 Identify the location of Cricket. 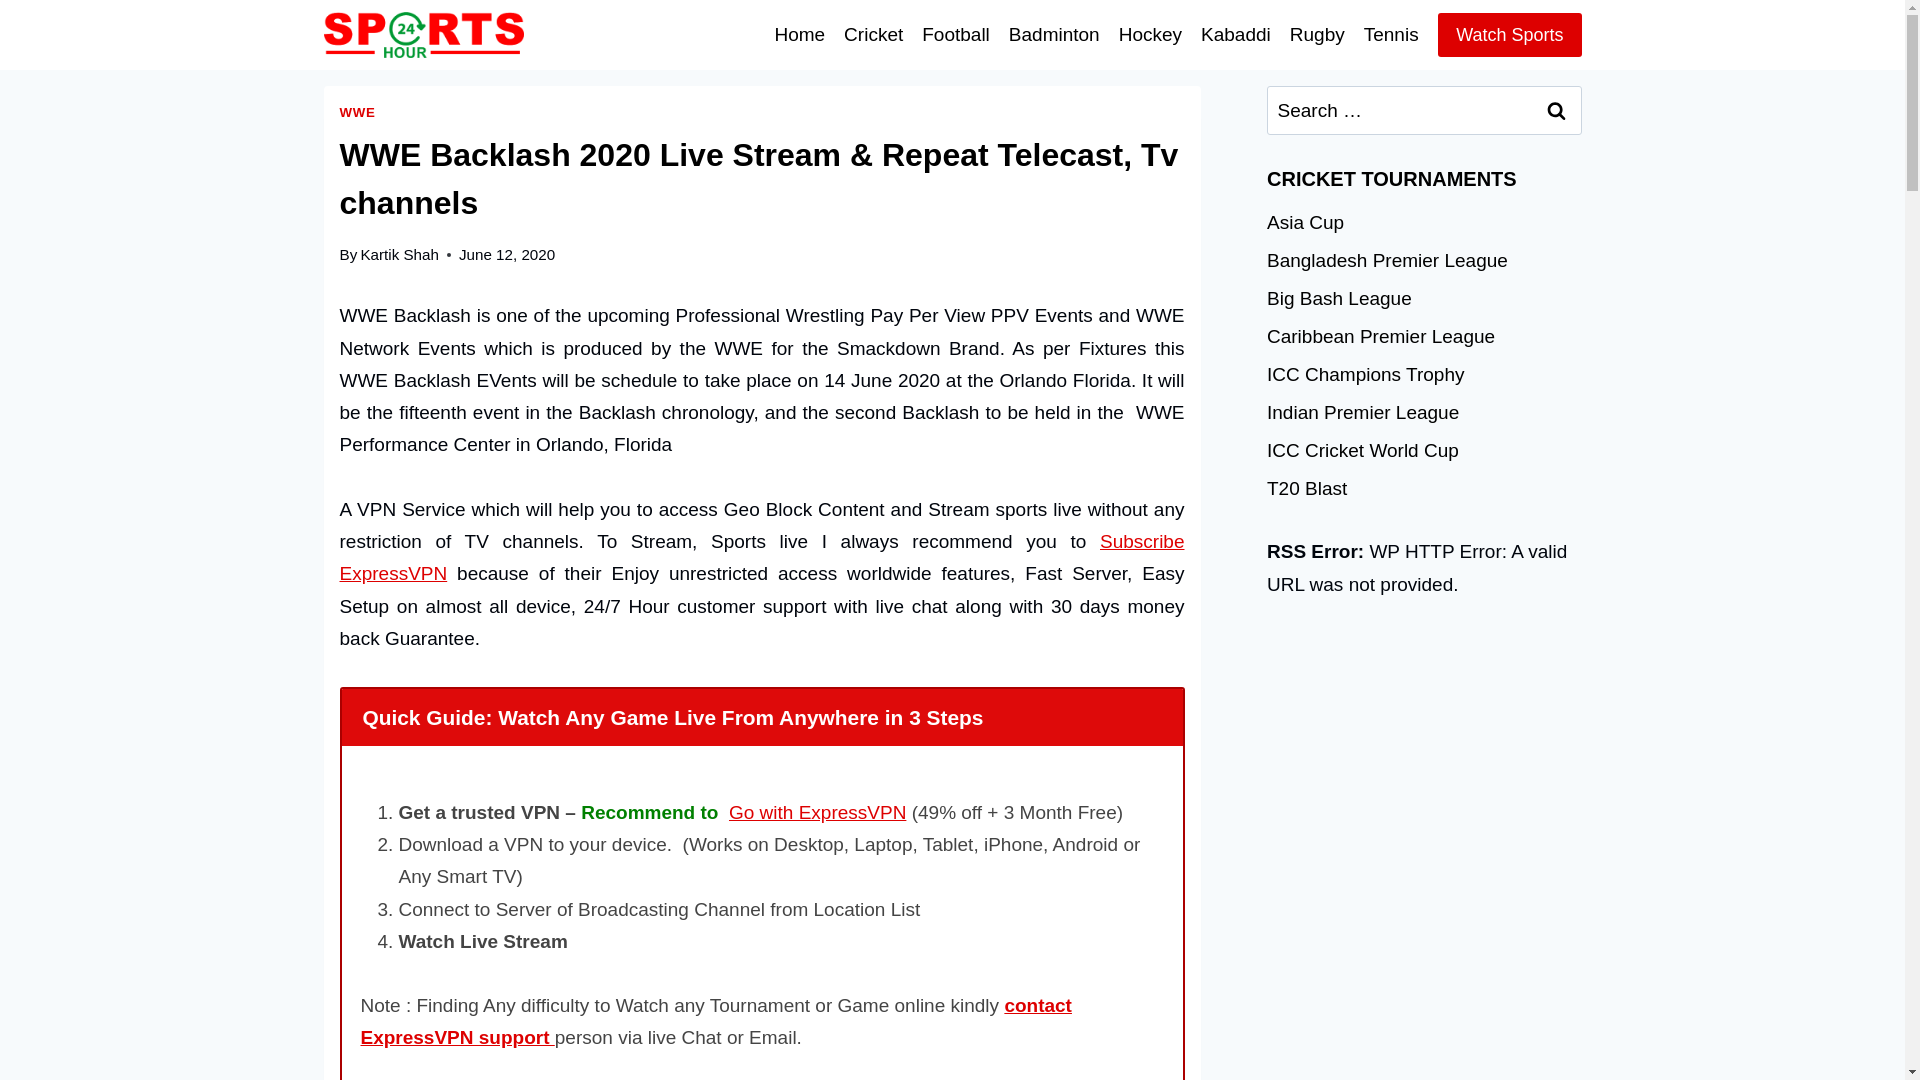
(874, 34).